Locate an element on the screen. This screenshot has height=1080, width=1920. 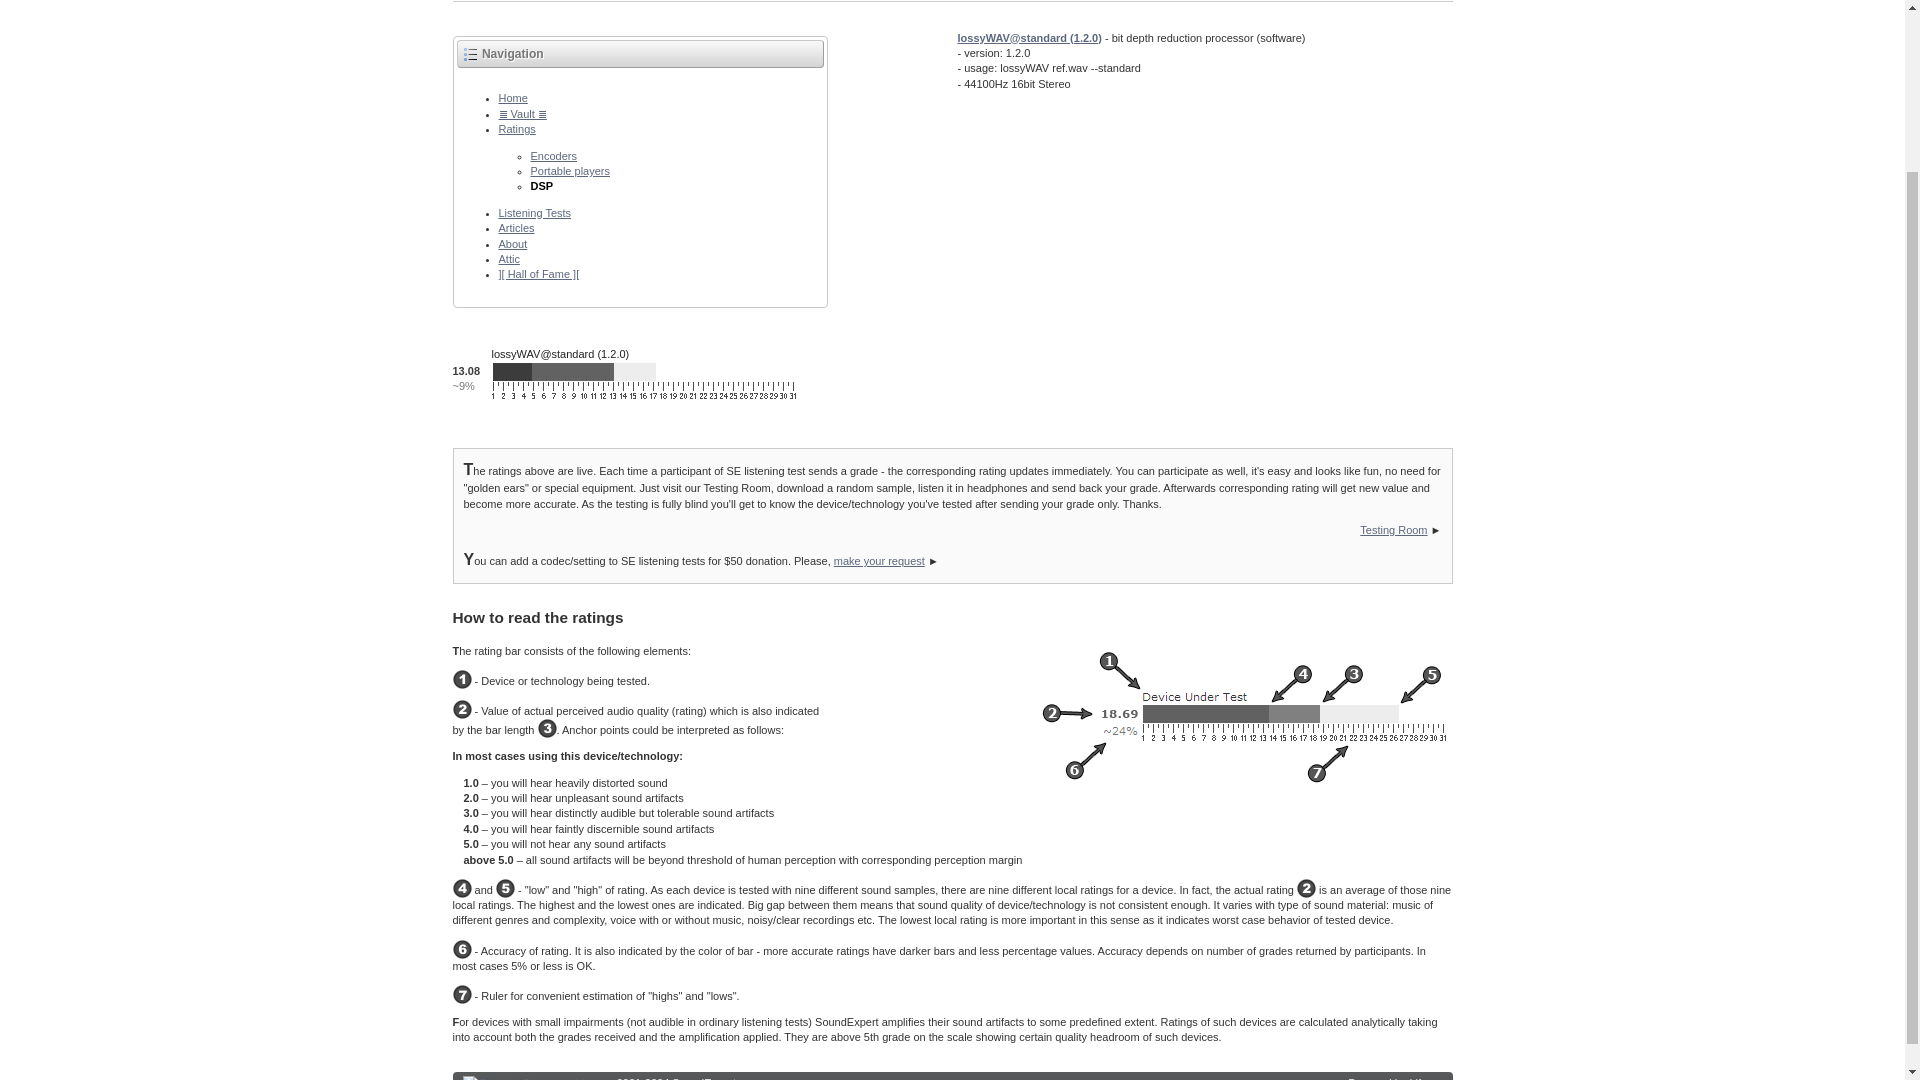
Portable players is located at coordinates (570, 171).